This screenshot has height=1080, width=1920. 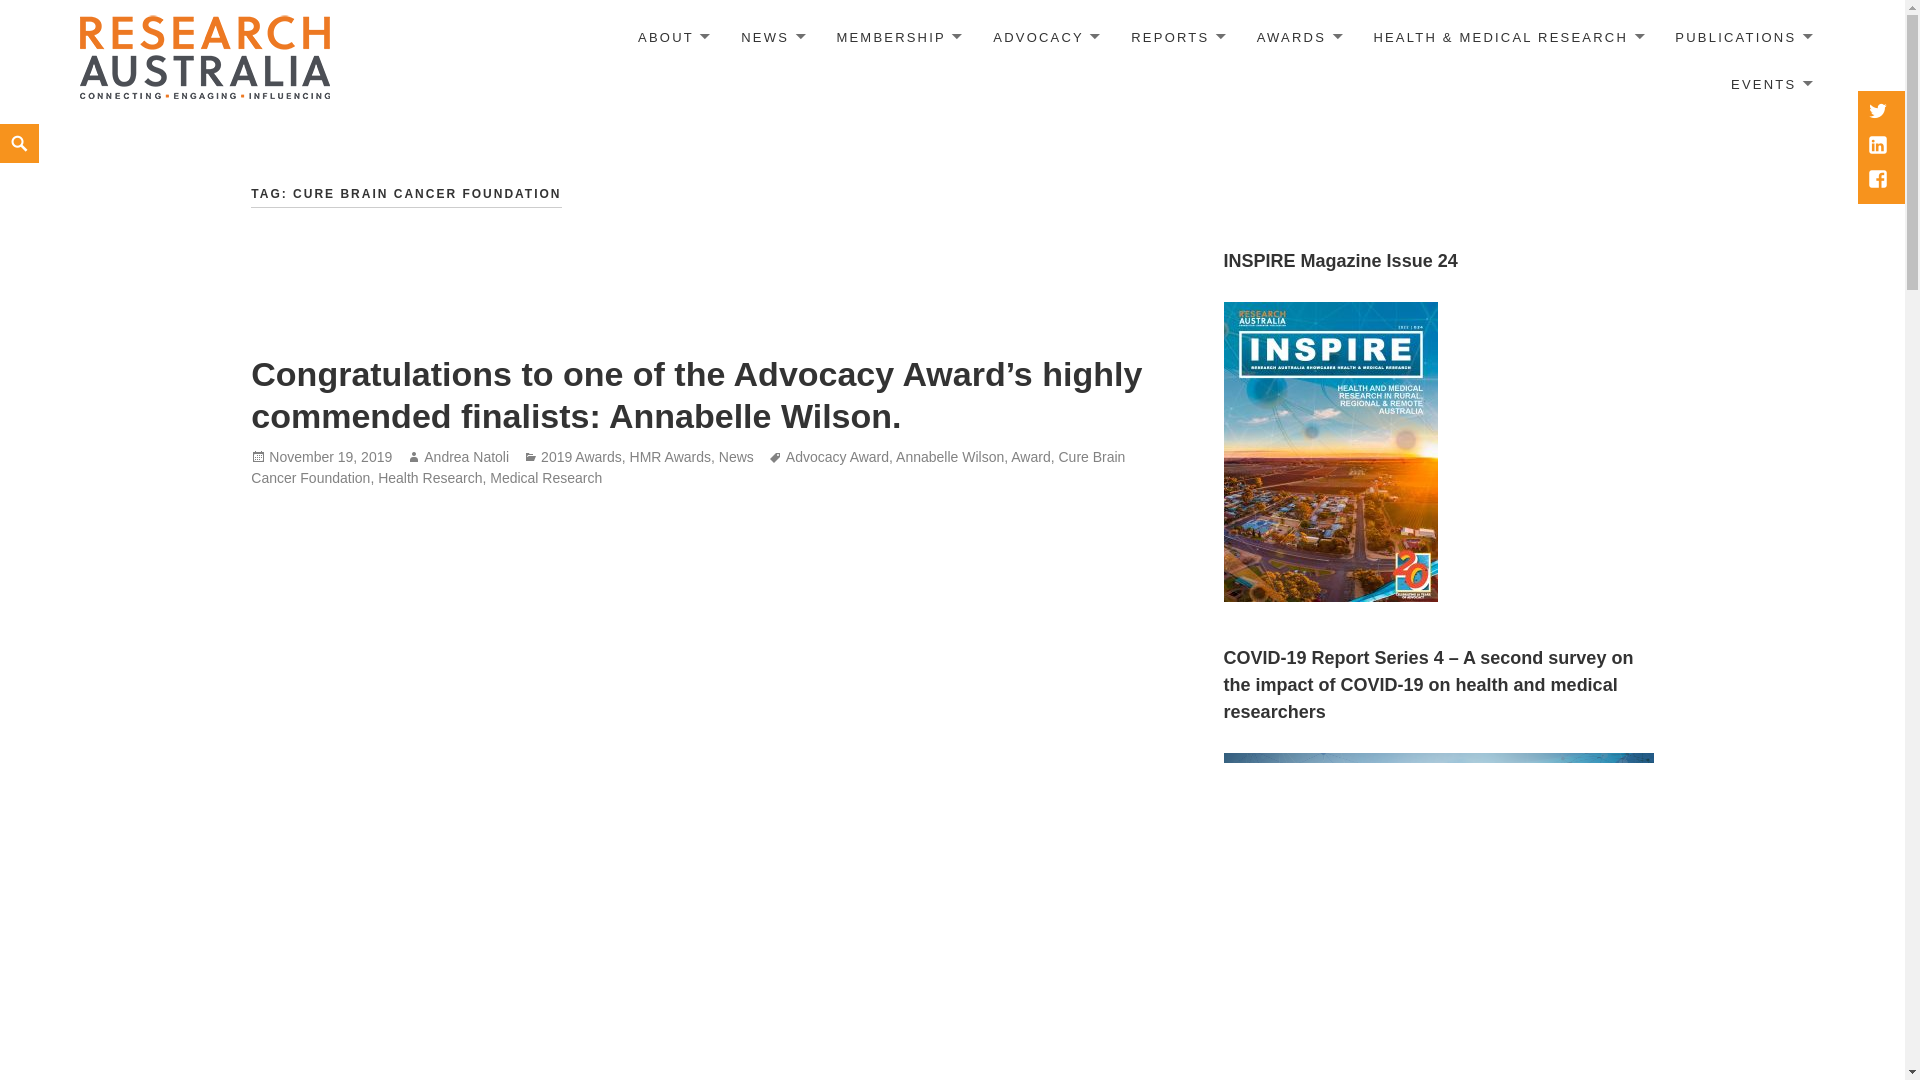 I want to click on REPORTS, so click(x=1176, y=38).